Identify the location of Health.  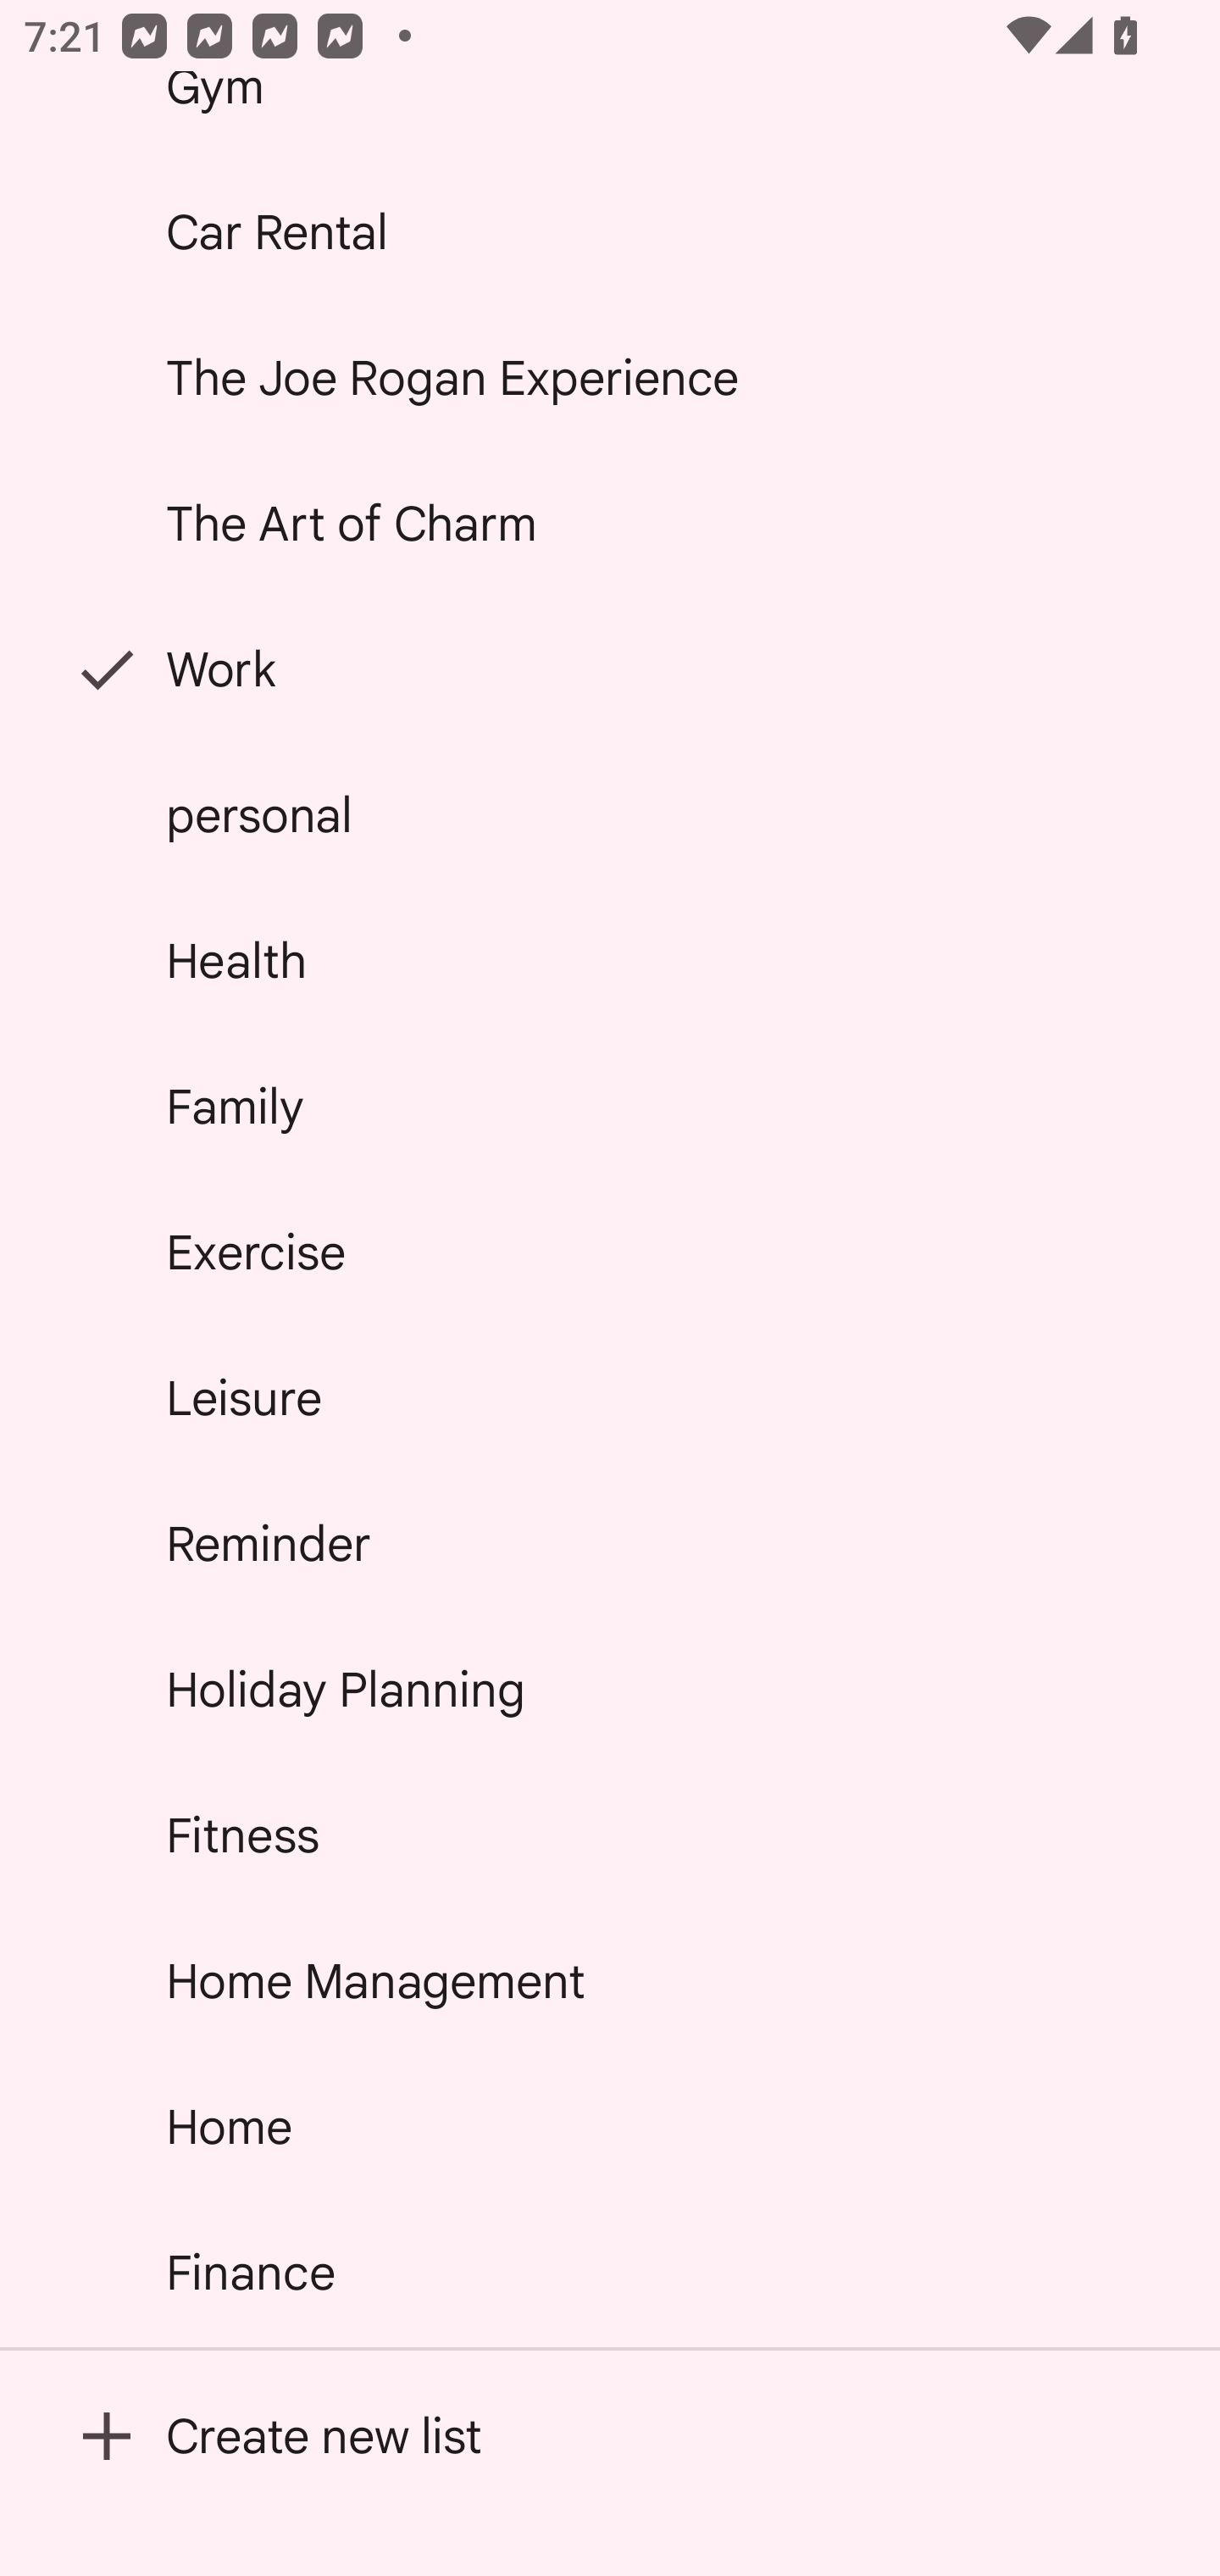
(610, 961).